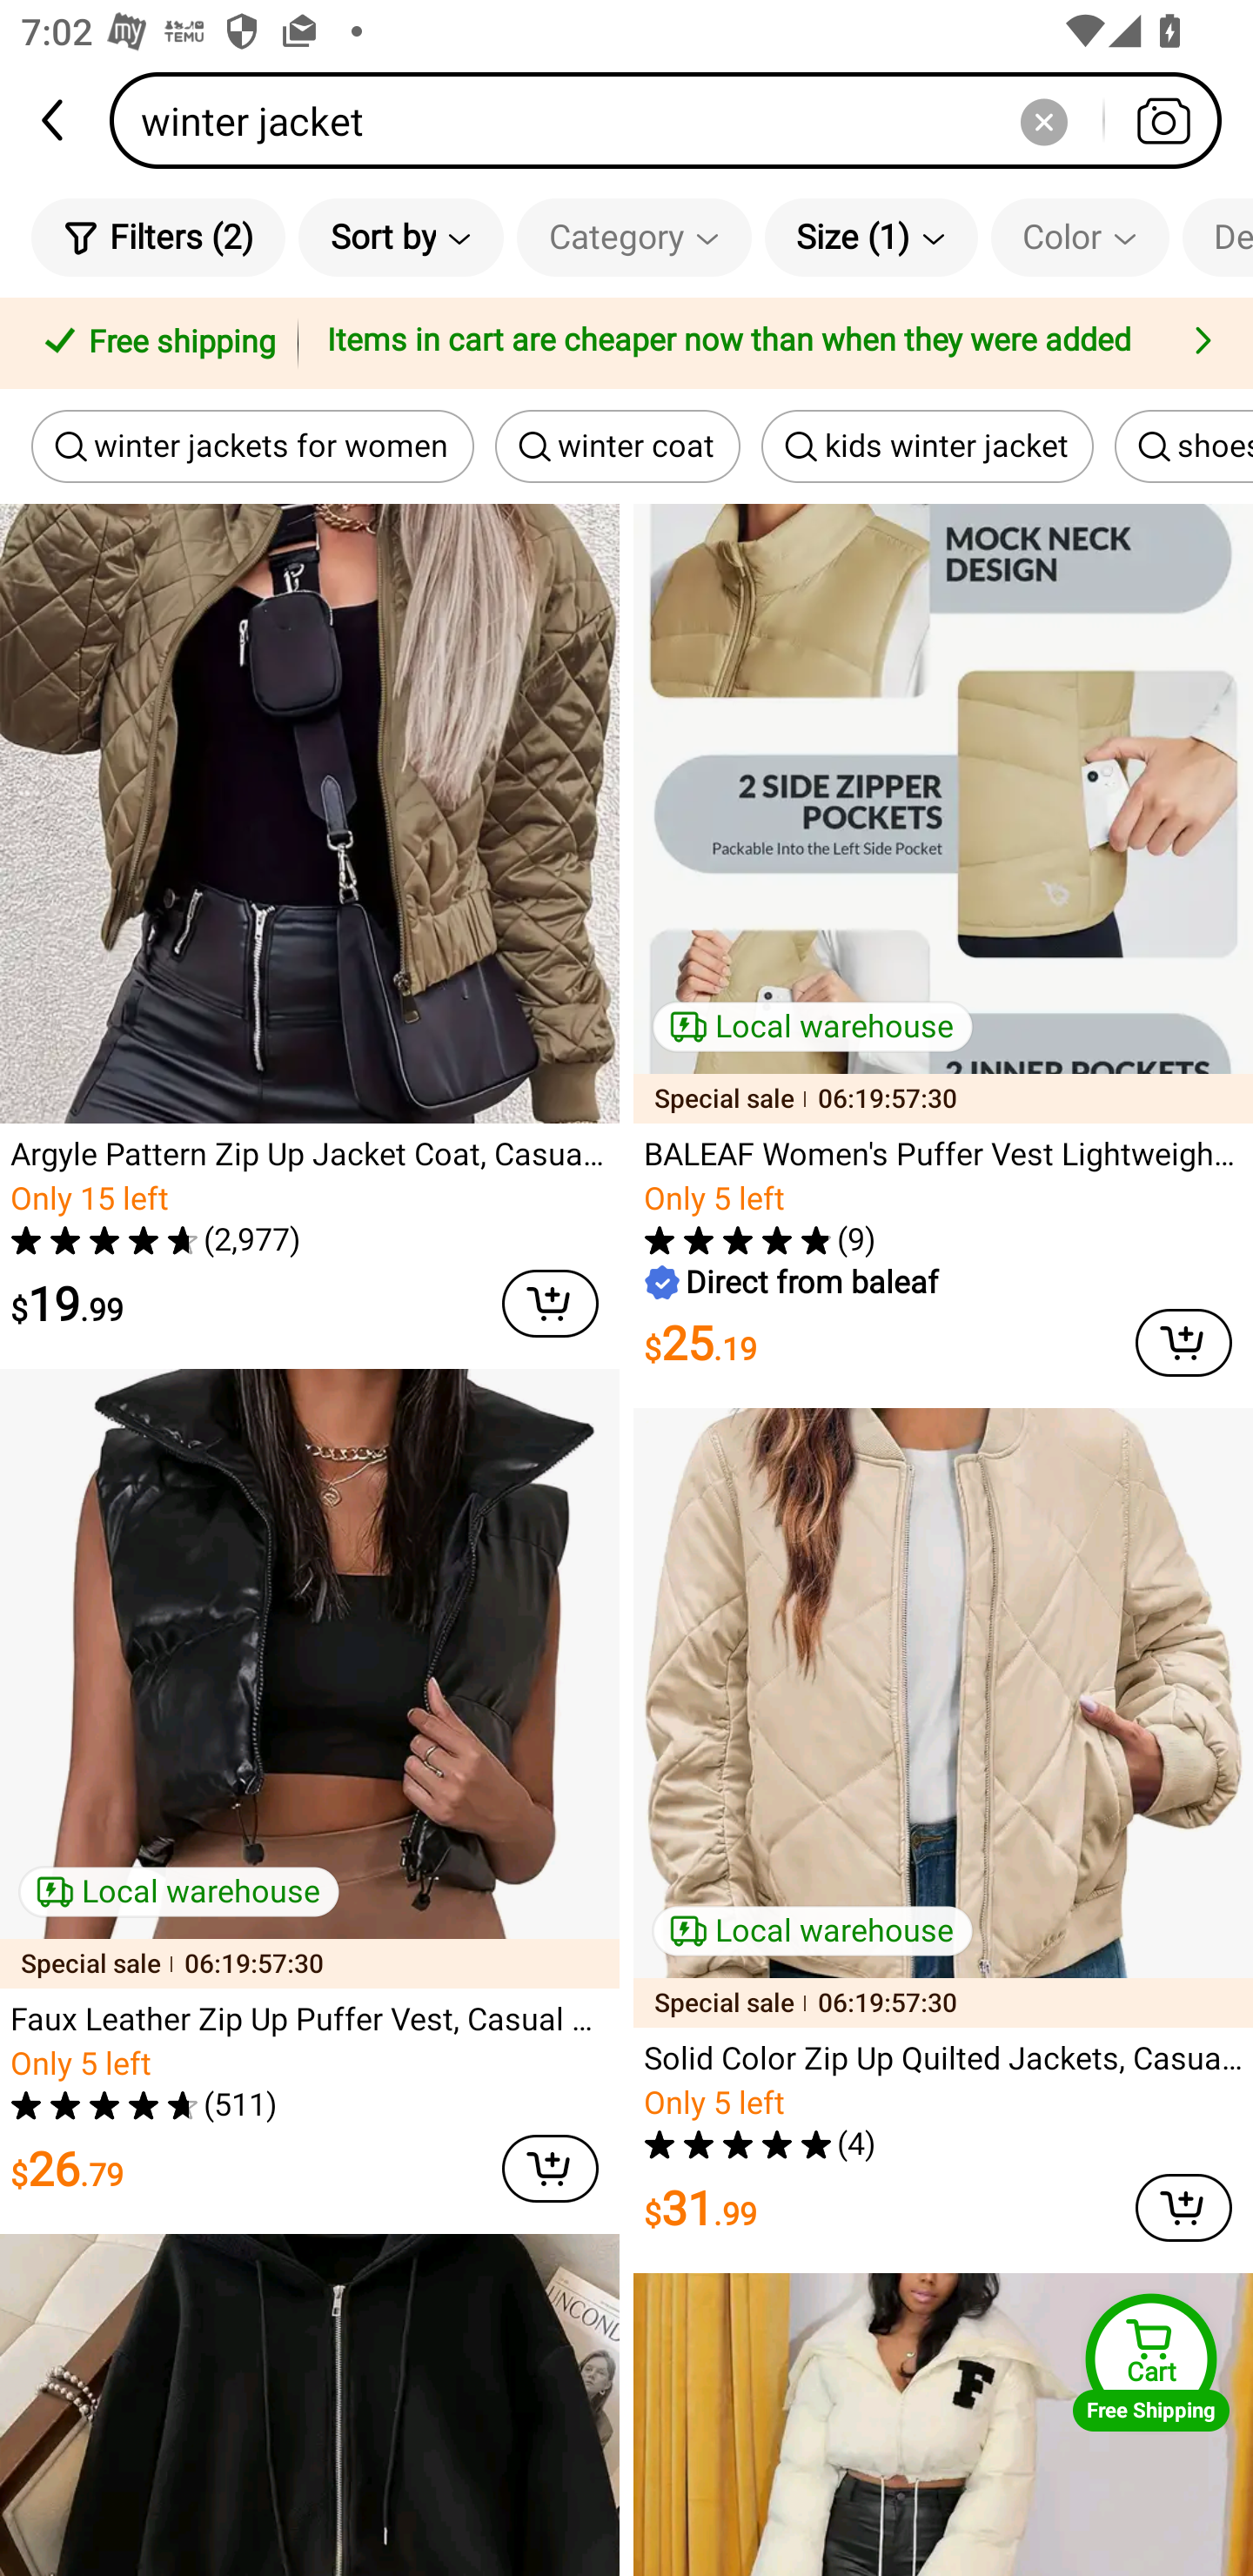 The image size is (1253, 2576). Describe the element at coordinates (400, 237) in the screenshot. I see `Sort by` at that location.